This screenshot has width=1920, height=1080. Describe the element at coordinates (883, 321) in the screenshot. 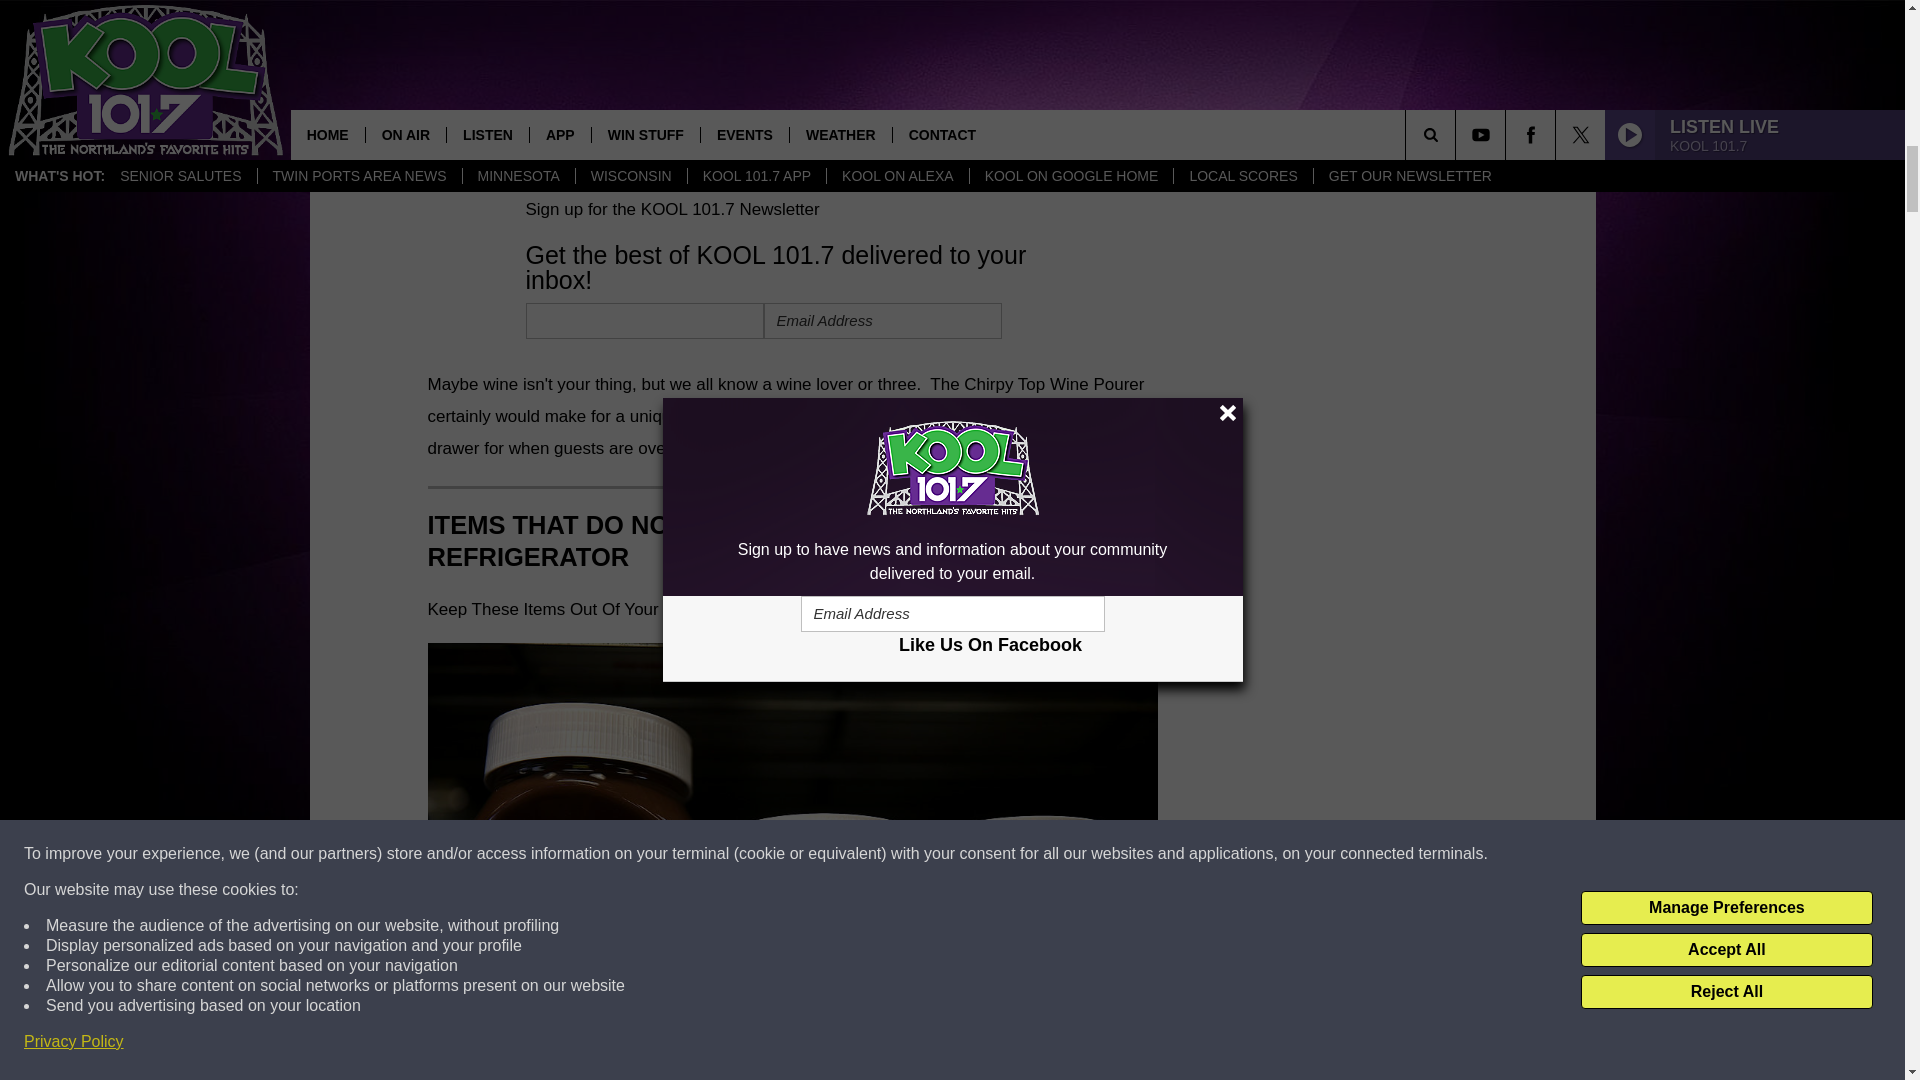

I see `Email Address` at that location.